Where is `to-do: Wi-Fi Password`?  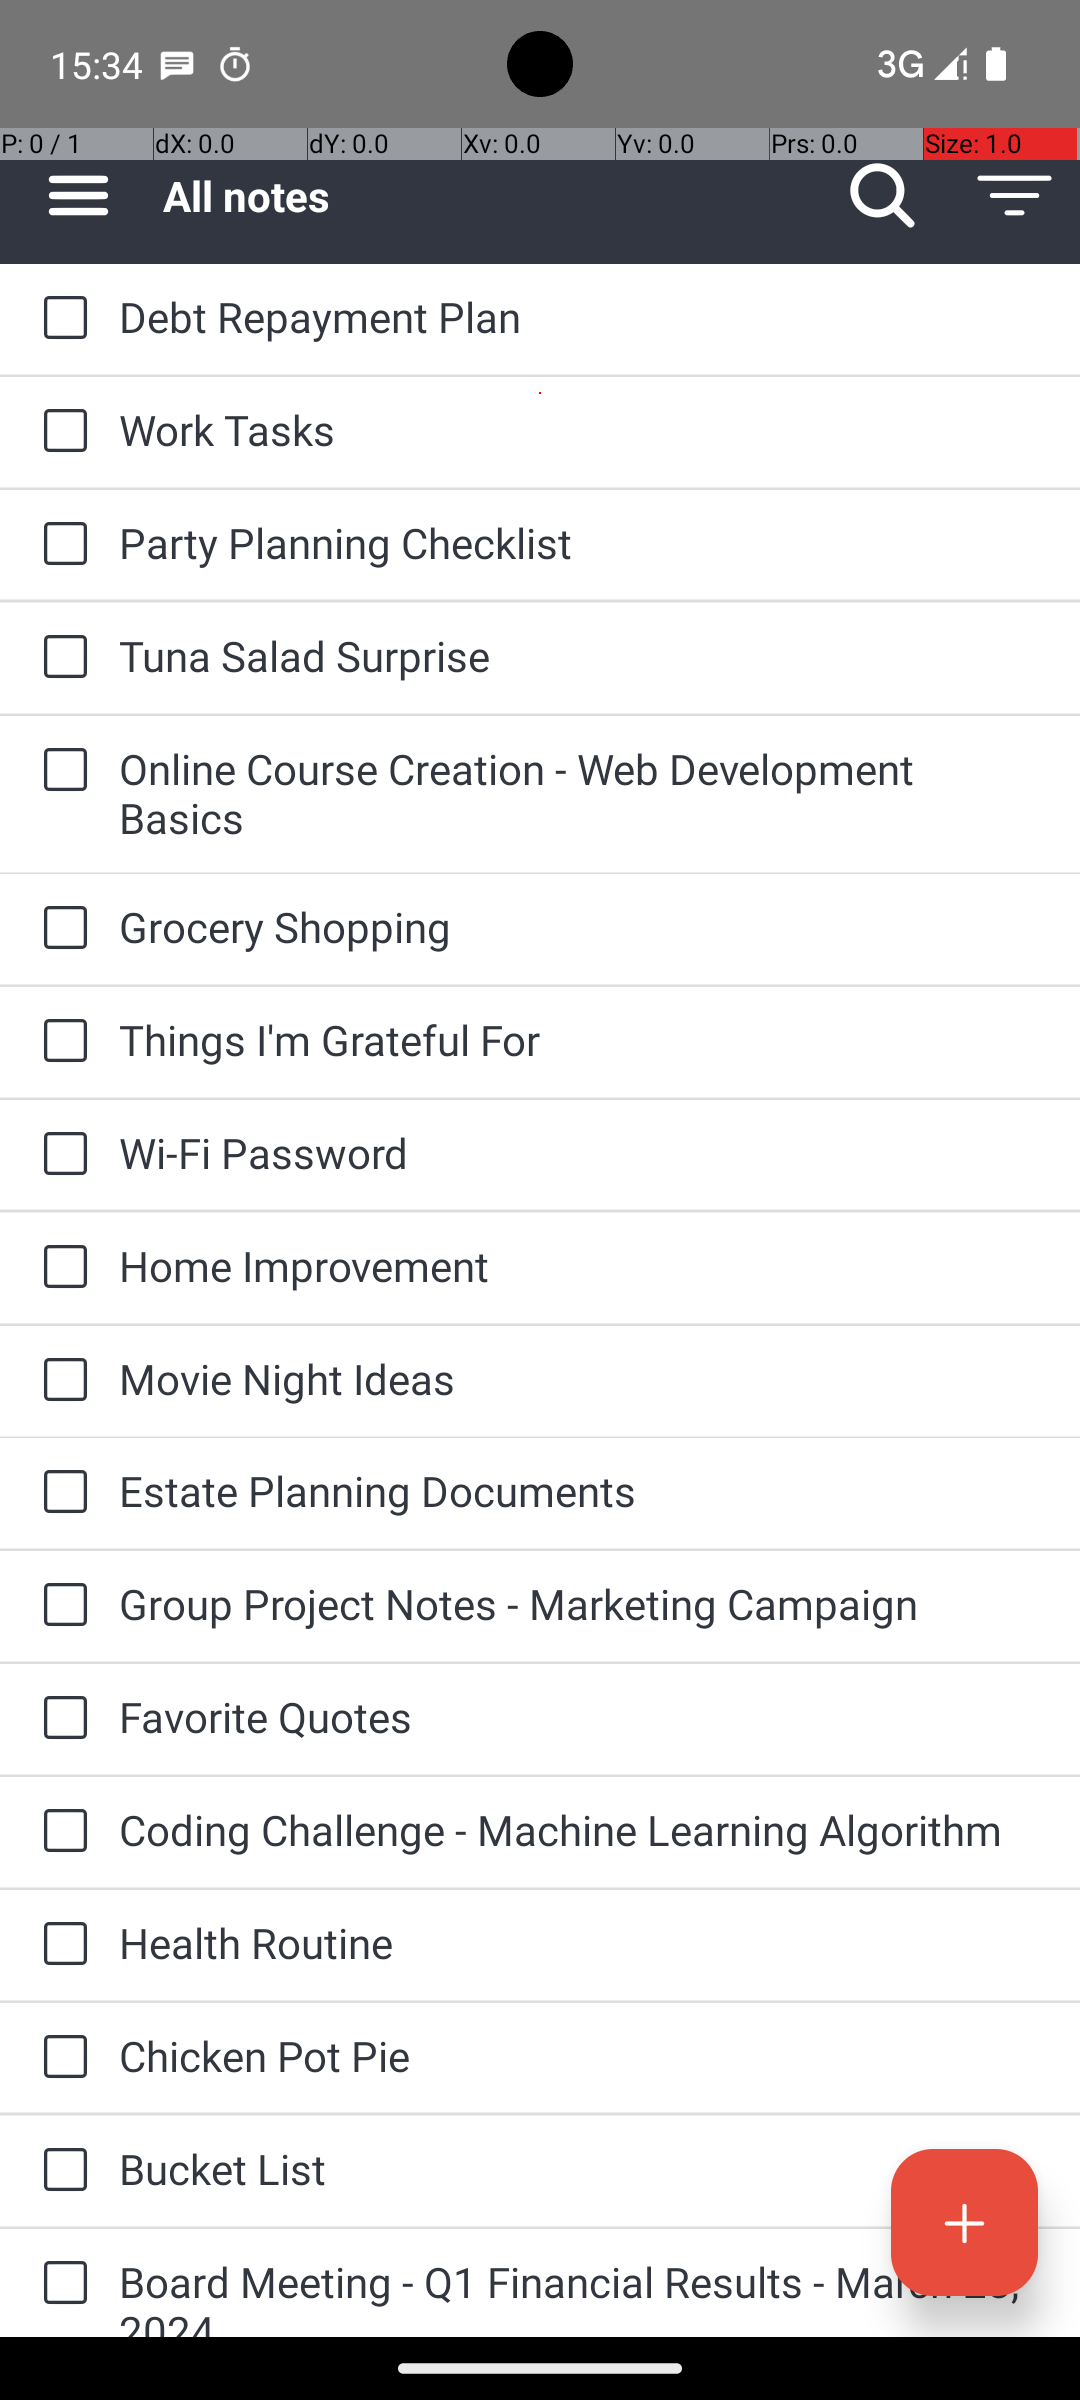 to-do: Wi-Fi Password is located at coordinates (60, 1155).